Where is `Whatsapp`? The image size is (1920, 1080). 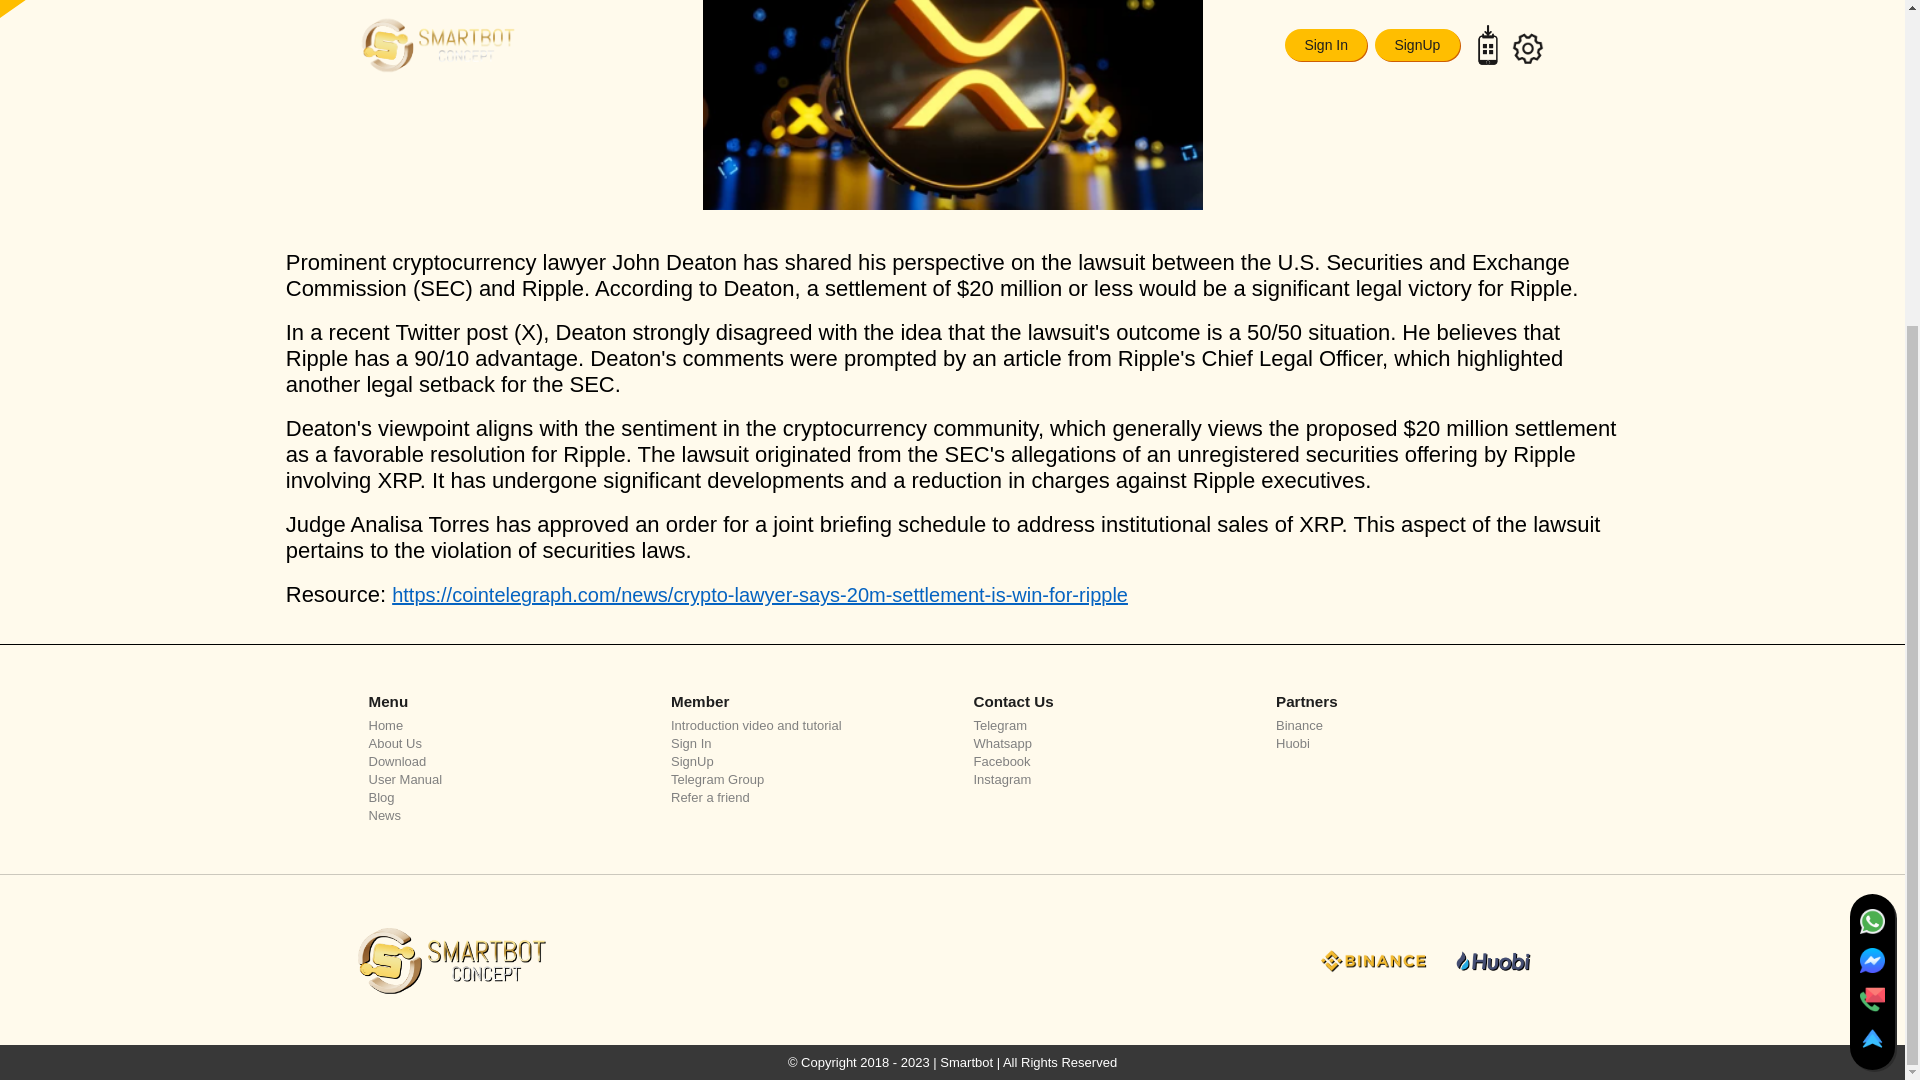 Whatsapp is located at coordinates (1104, 742).